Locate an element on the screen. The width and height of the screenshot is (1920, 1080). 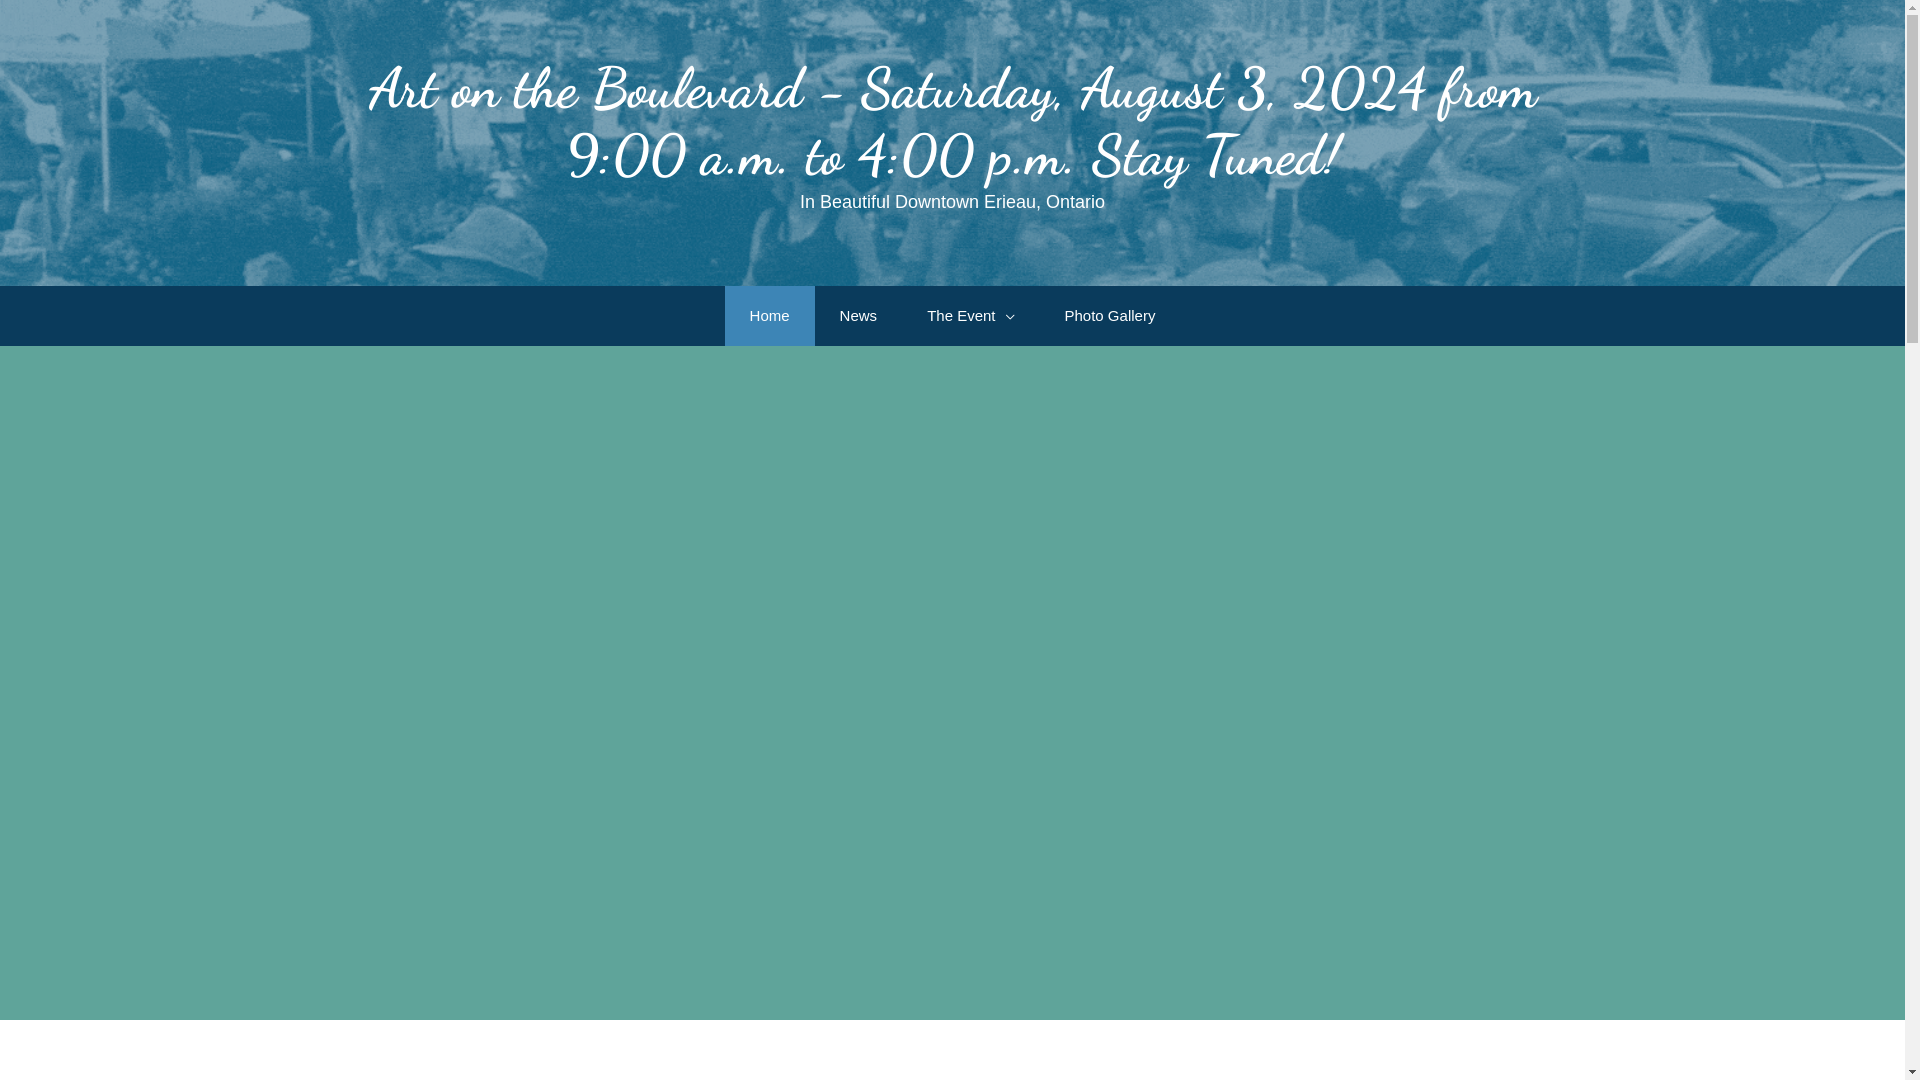
News is located at coordinates (859, 316).